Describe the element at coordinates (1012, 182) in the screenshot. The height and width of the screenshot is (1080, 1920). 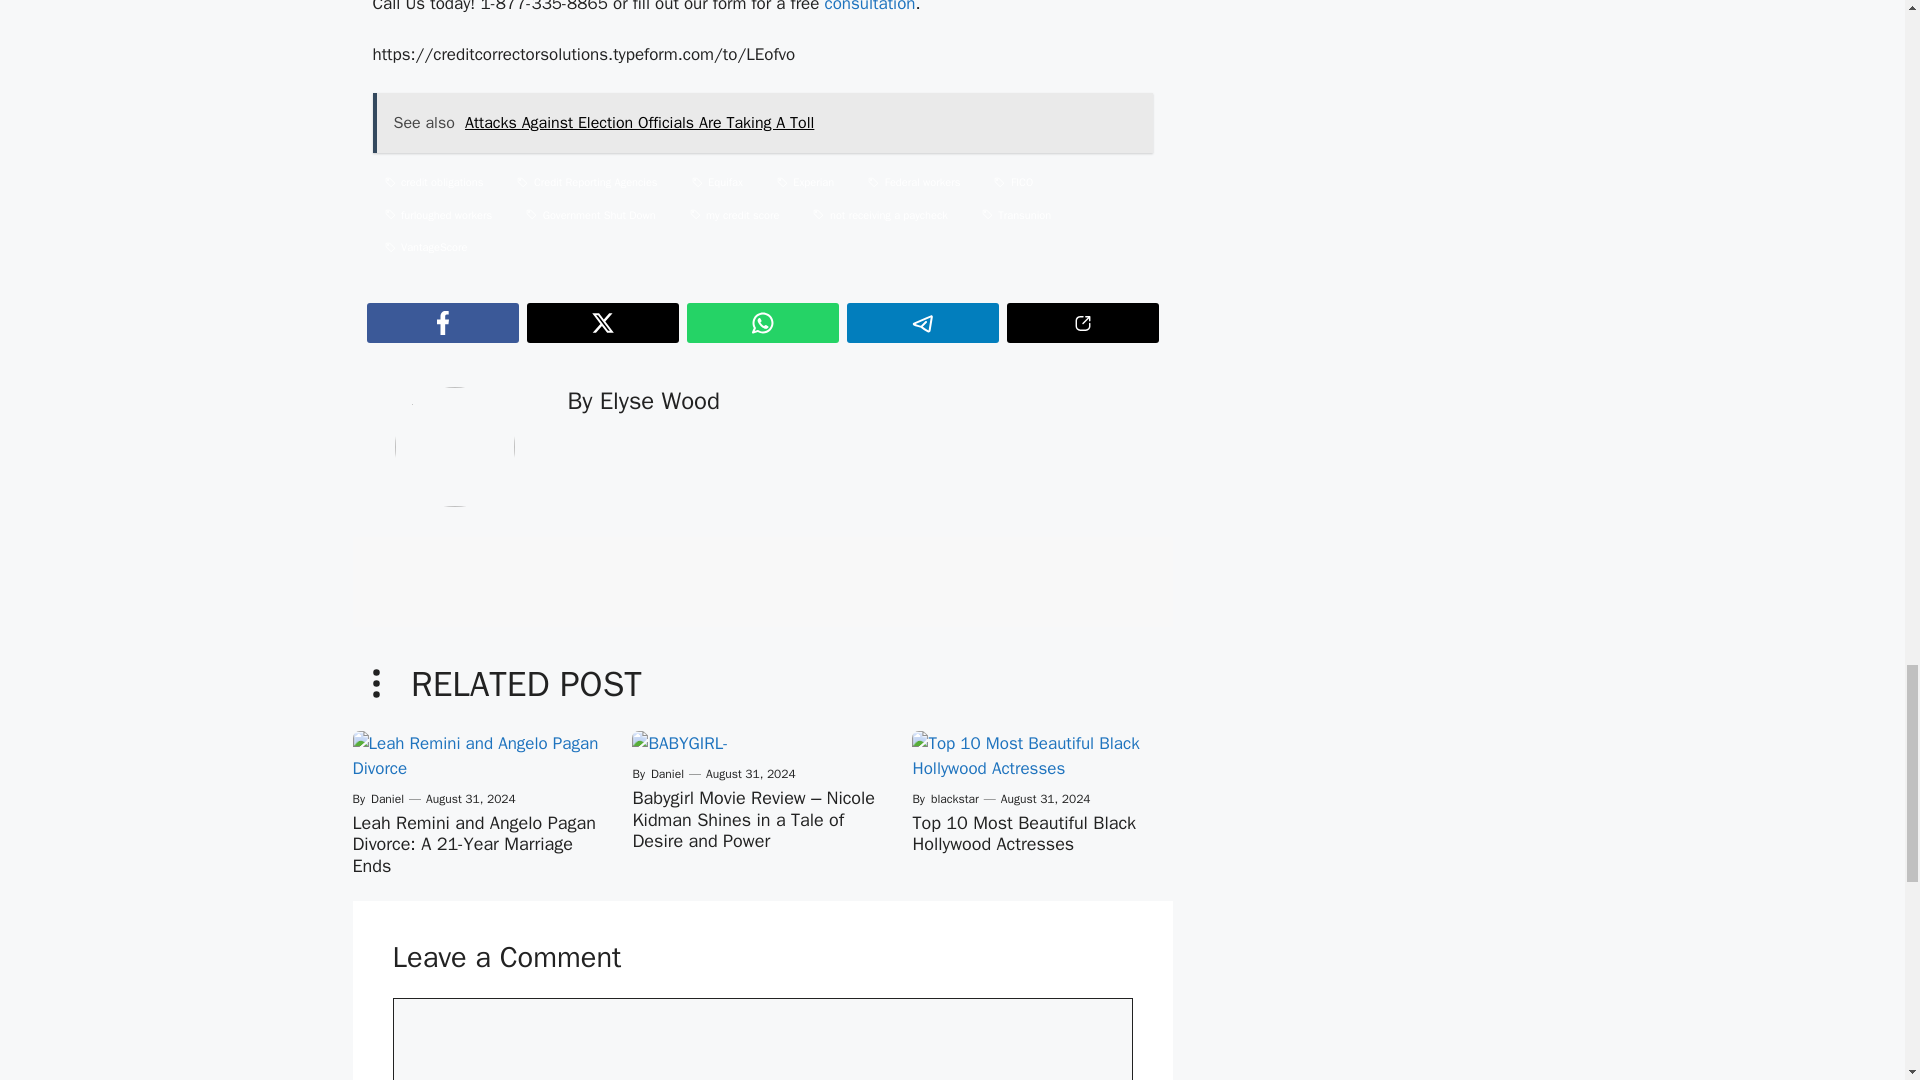
I see `FICO` at that location.